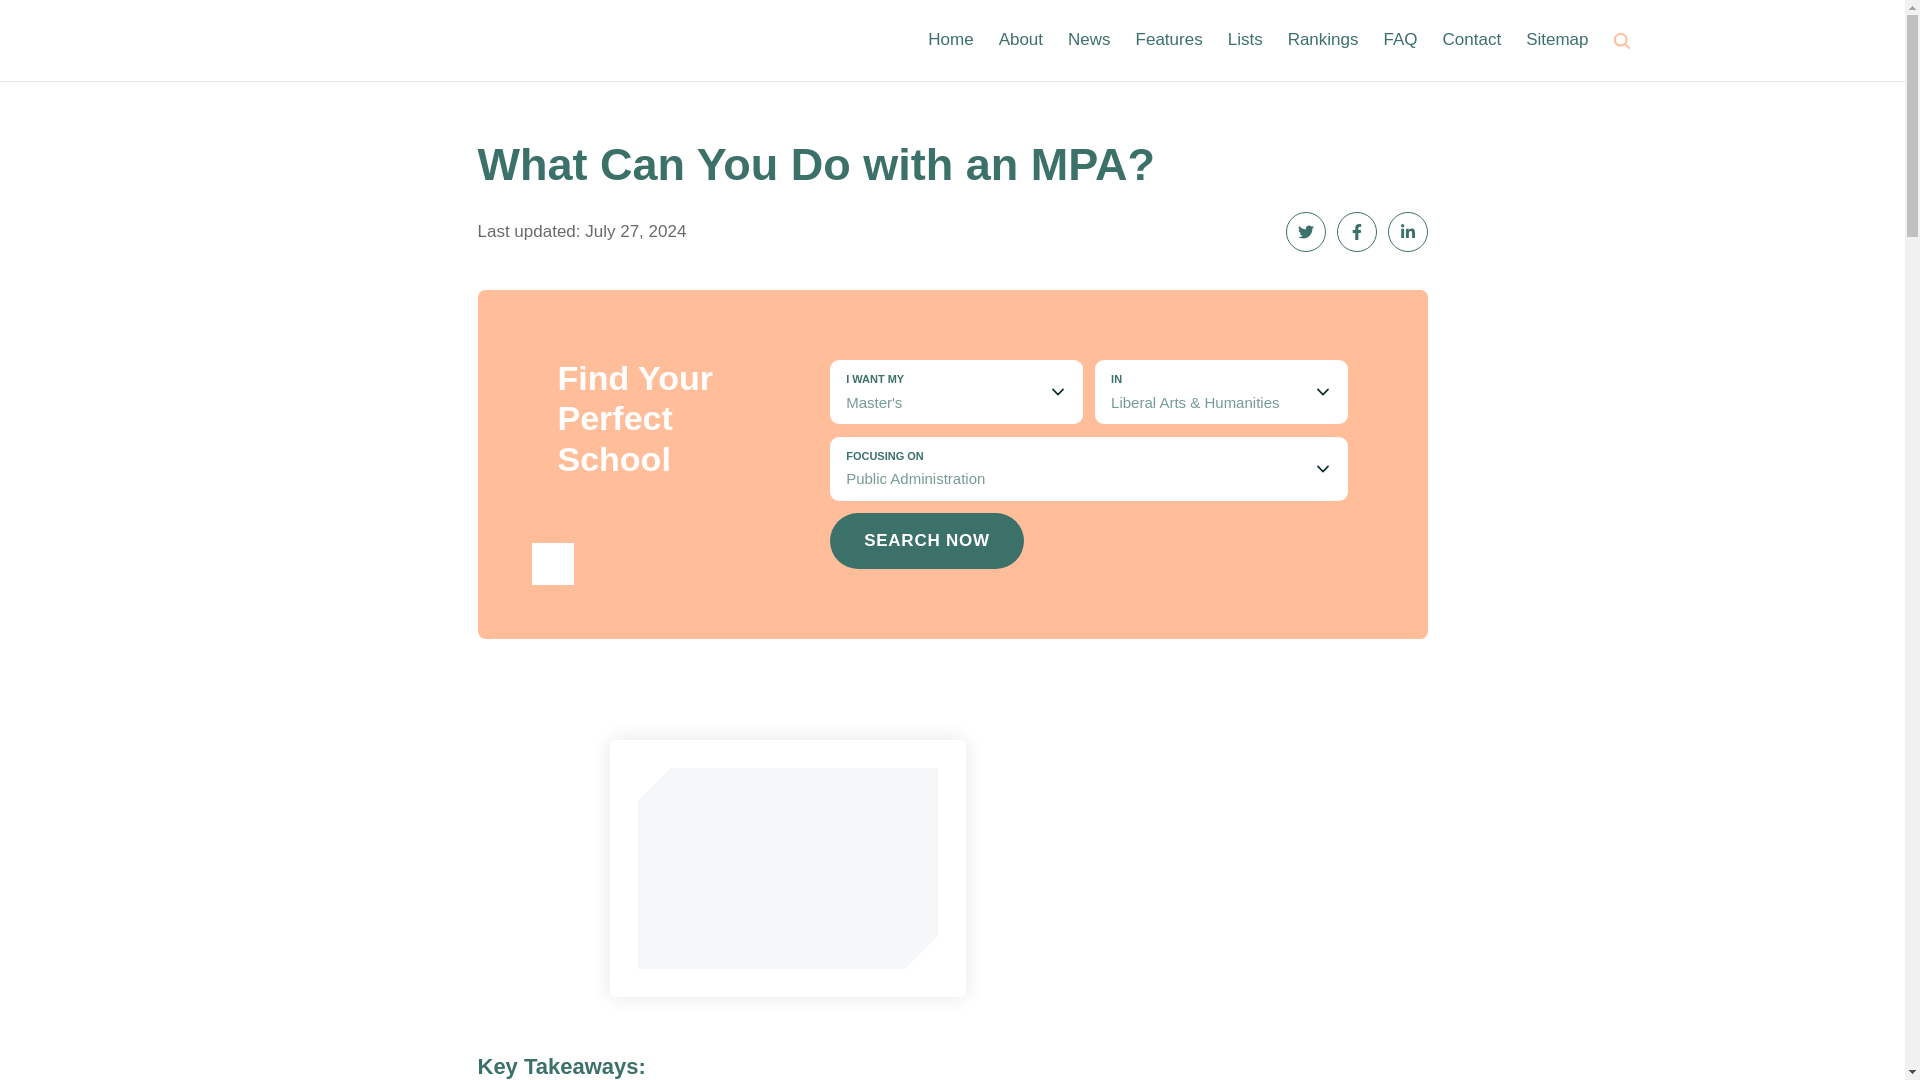 The image size is (1920, 1080). I want to click on Features, so click(1170, 39).